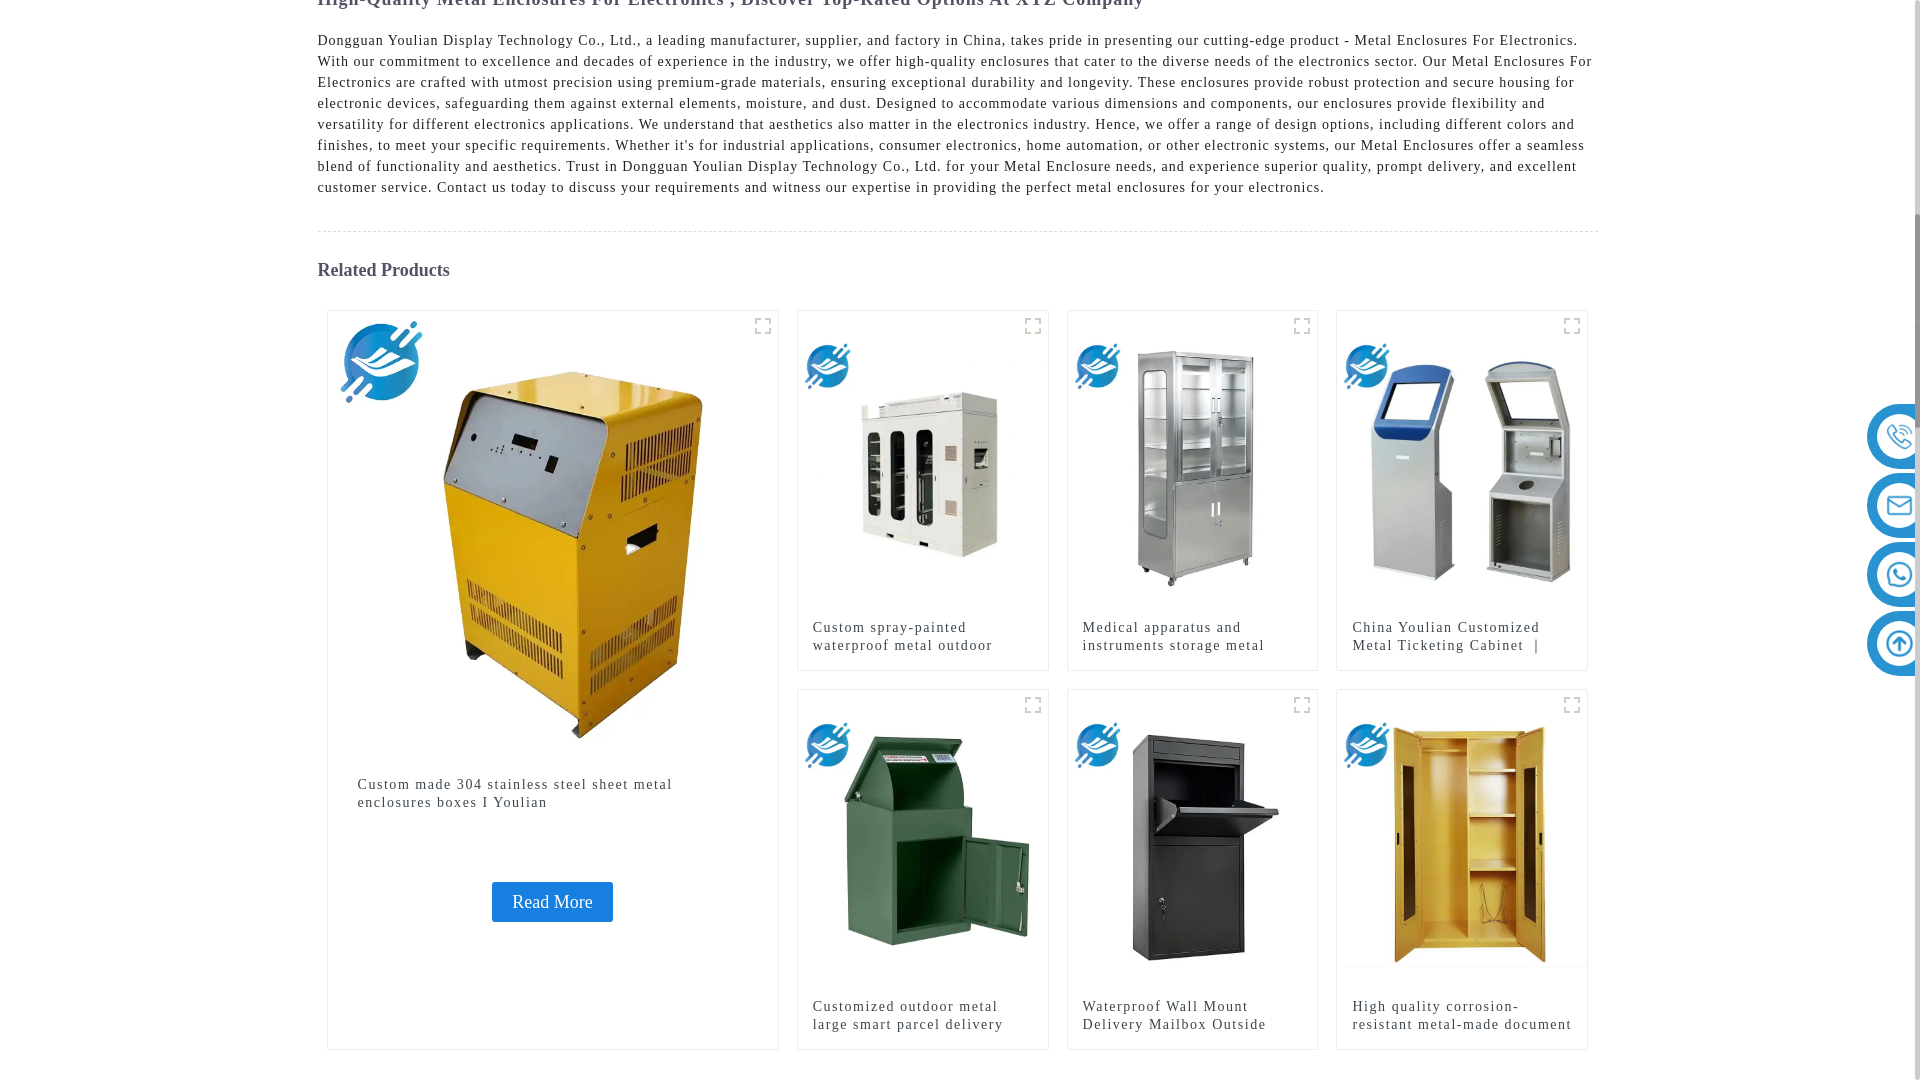 Image resolution: width=1920 pixels, height=1080 pixels. What do you see at coordinates (922, 1024) in the screenshot?
I see `Customized outdoor metal large smart parcel delivery mailbox` at bounding box center [922, 1024].